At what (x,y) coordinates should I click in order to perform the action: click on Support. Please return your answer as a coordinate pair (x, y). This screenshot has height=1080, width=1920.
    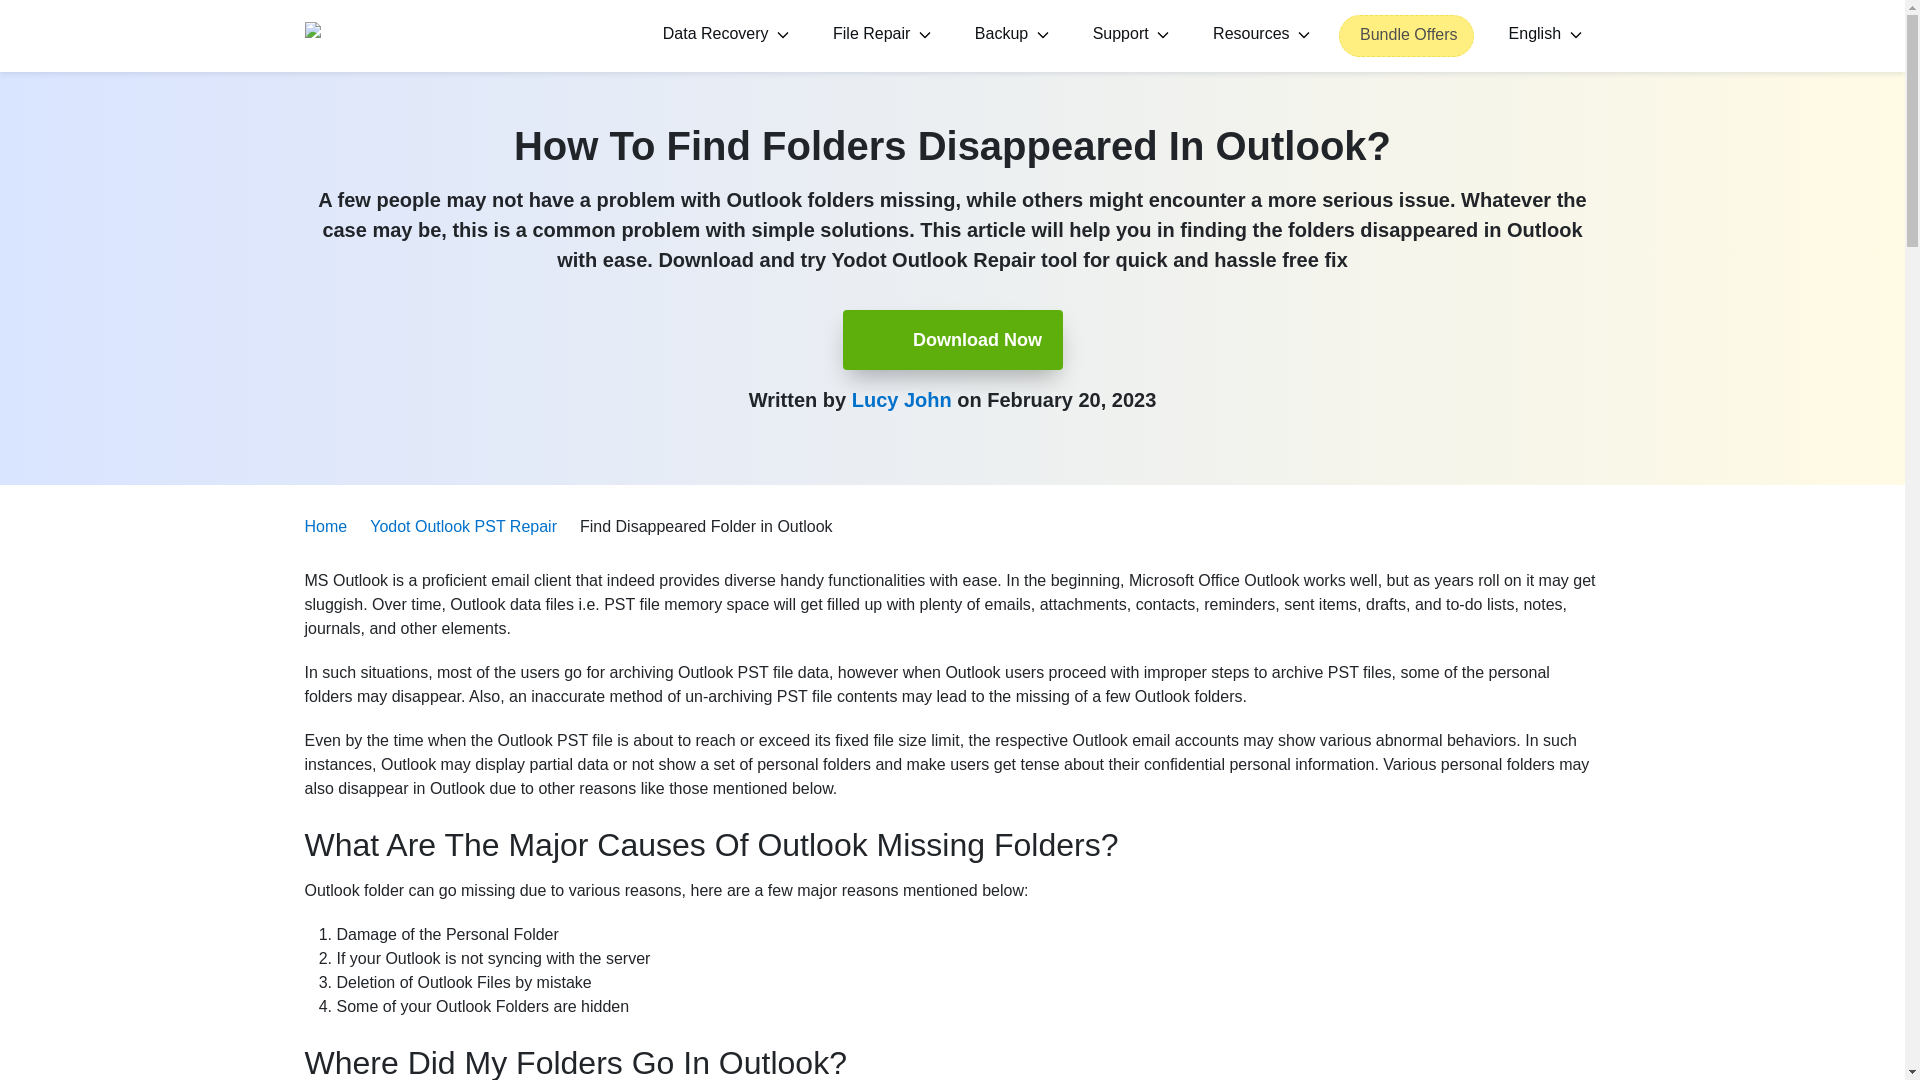
    Looking at the image, I should click on (1128, 35).